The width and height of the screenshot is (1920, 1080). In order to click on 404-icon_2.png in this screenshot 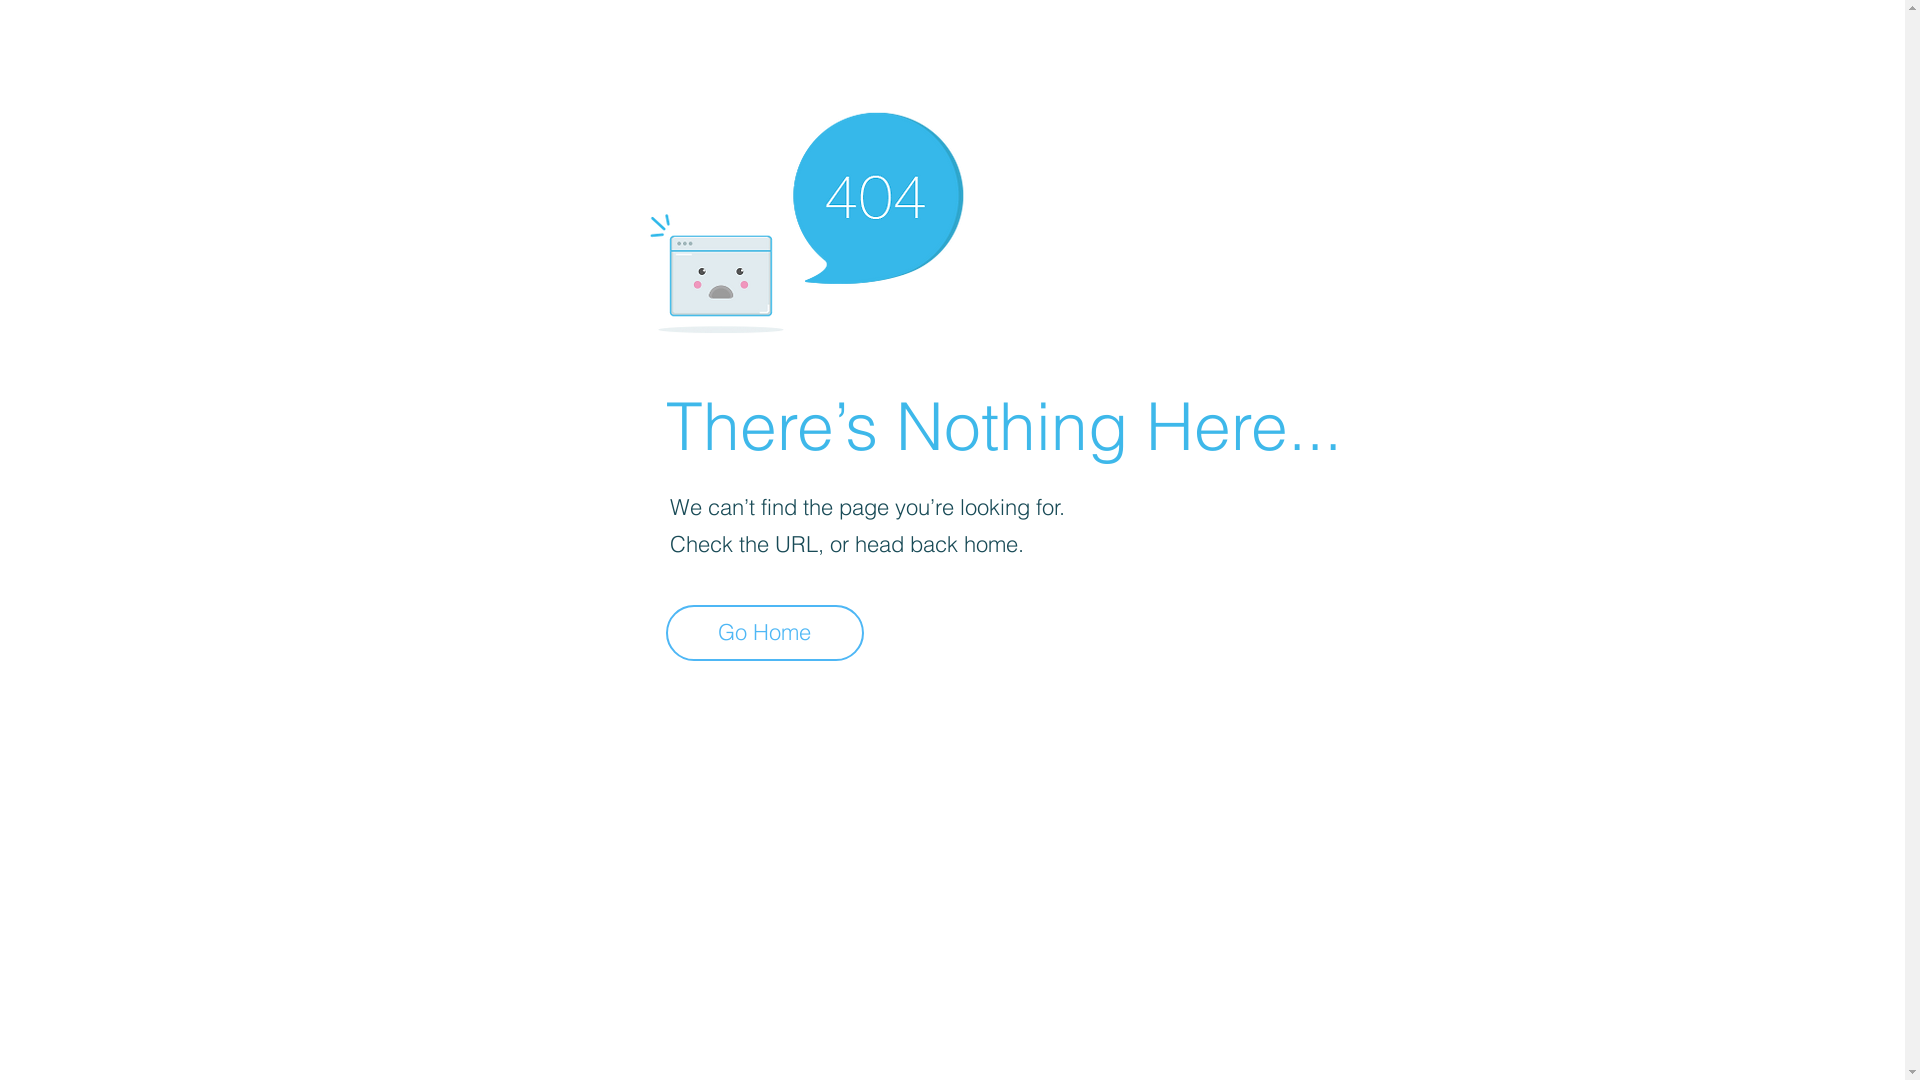, I will do `click(806, 218)`.